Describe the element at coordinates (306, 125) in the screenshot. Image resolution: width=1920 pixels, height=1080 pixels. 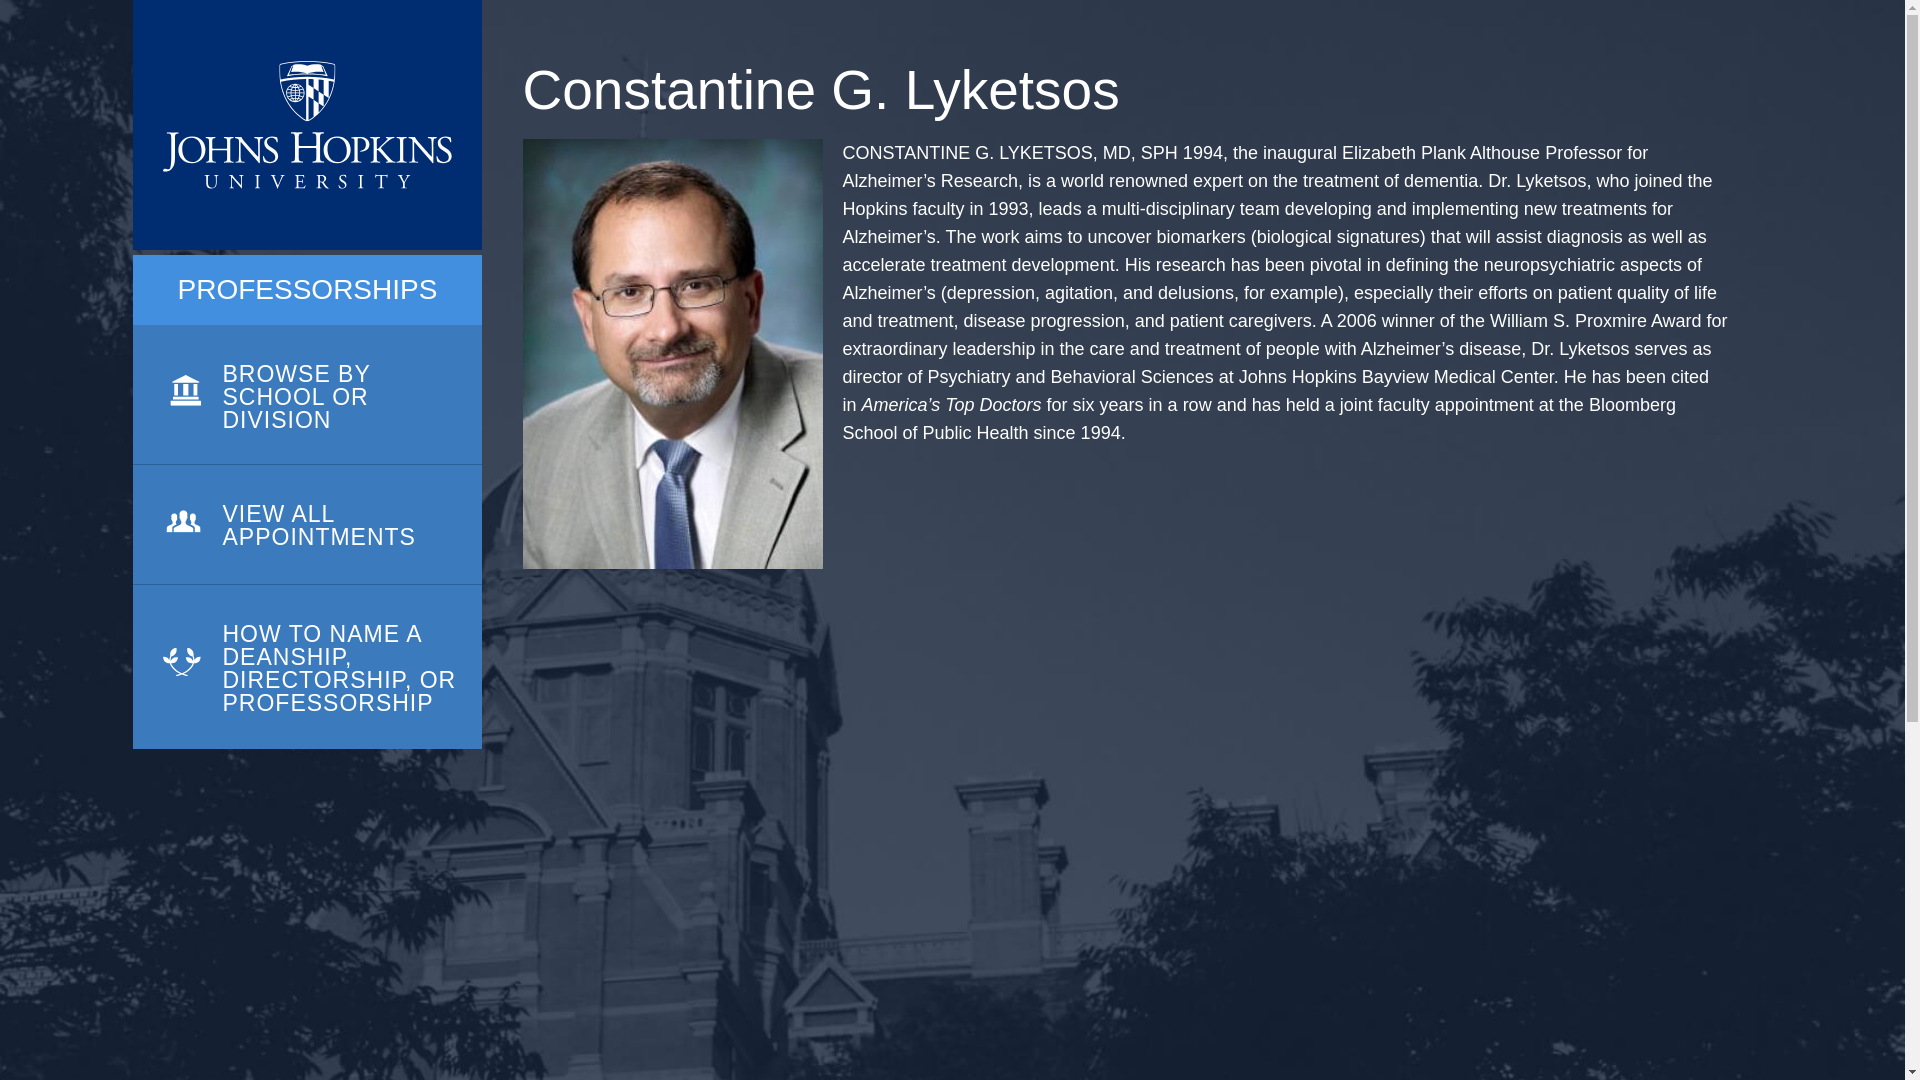
I see `JHU Professorships` at that location.